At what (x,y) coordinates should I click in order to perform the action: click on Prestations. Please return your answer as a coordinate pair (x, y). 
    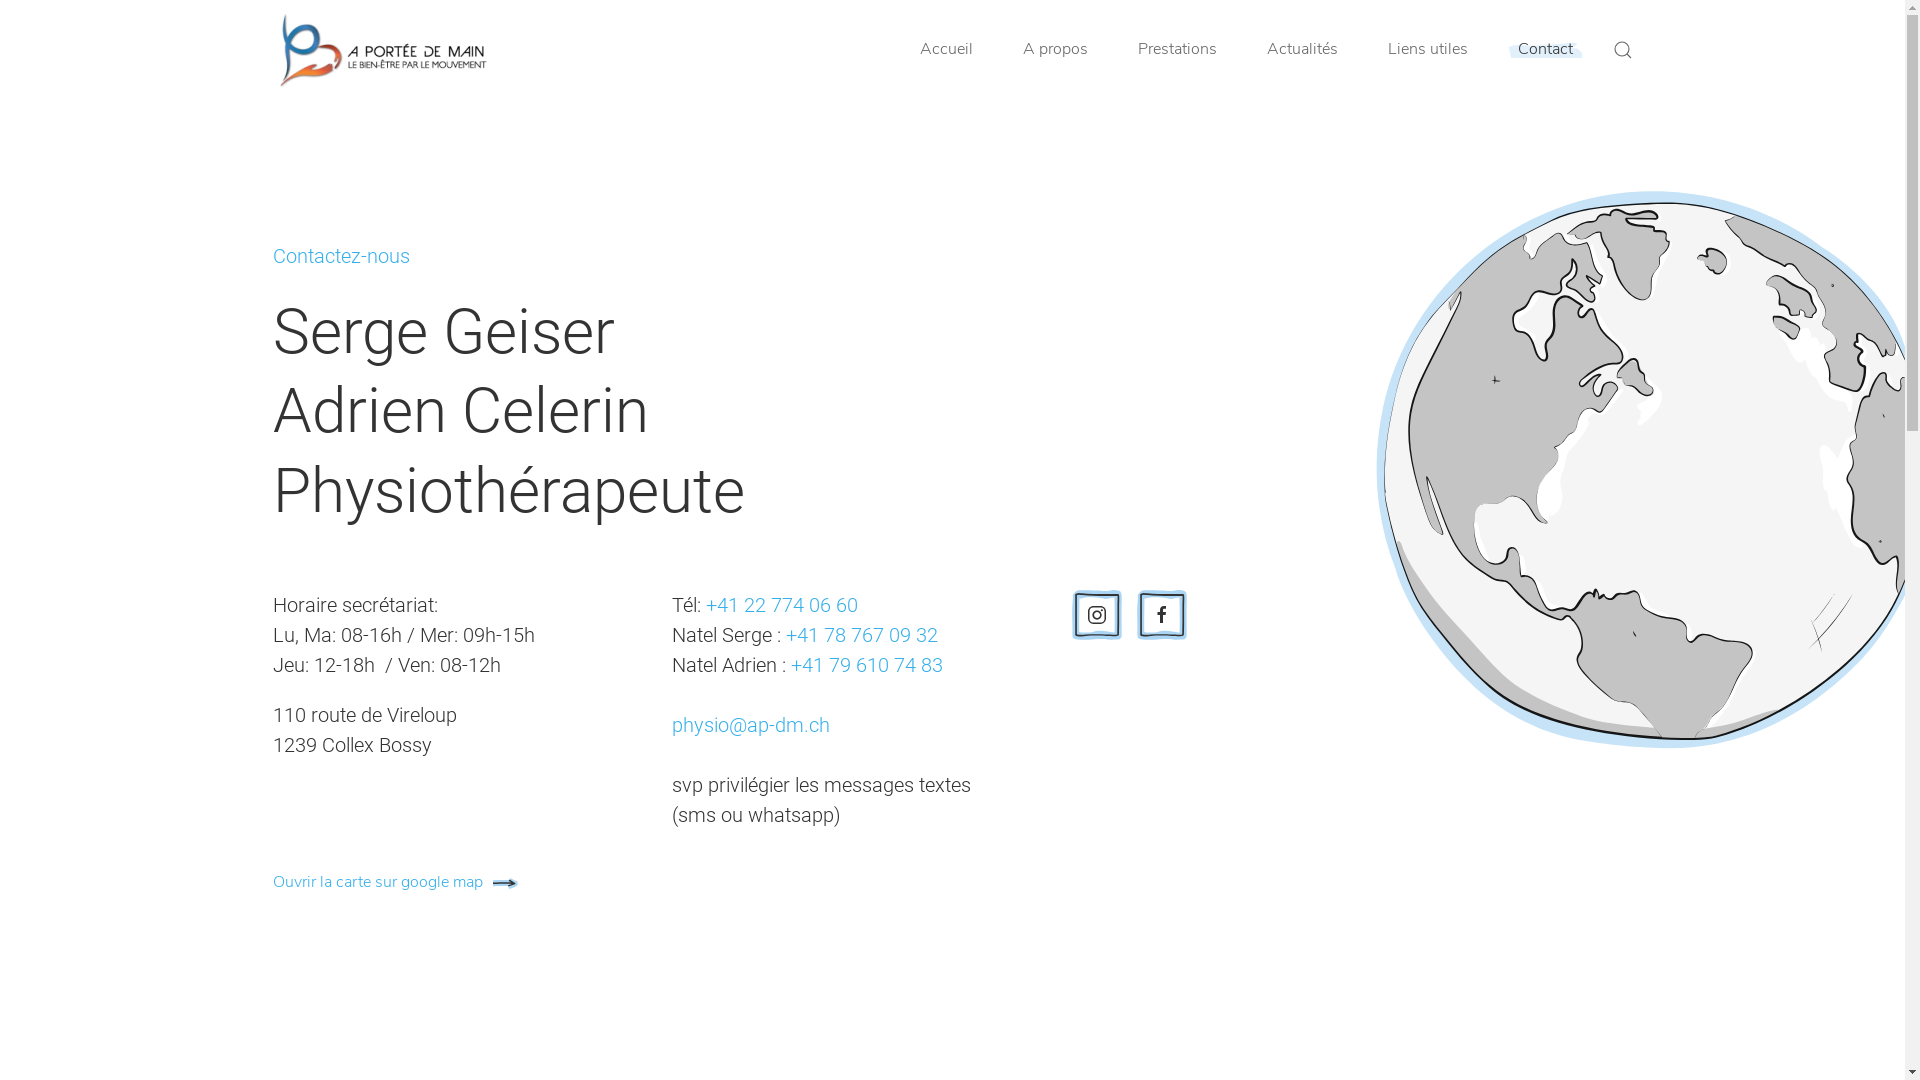
    Looking at the image, I should click on (1178, 50).